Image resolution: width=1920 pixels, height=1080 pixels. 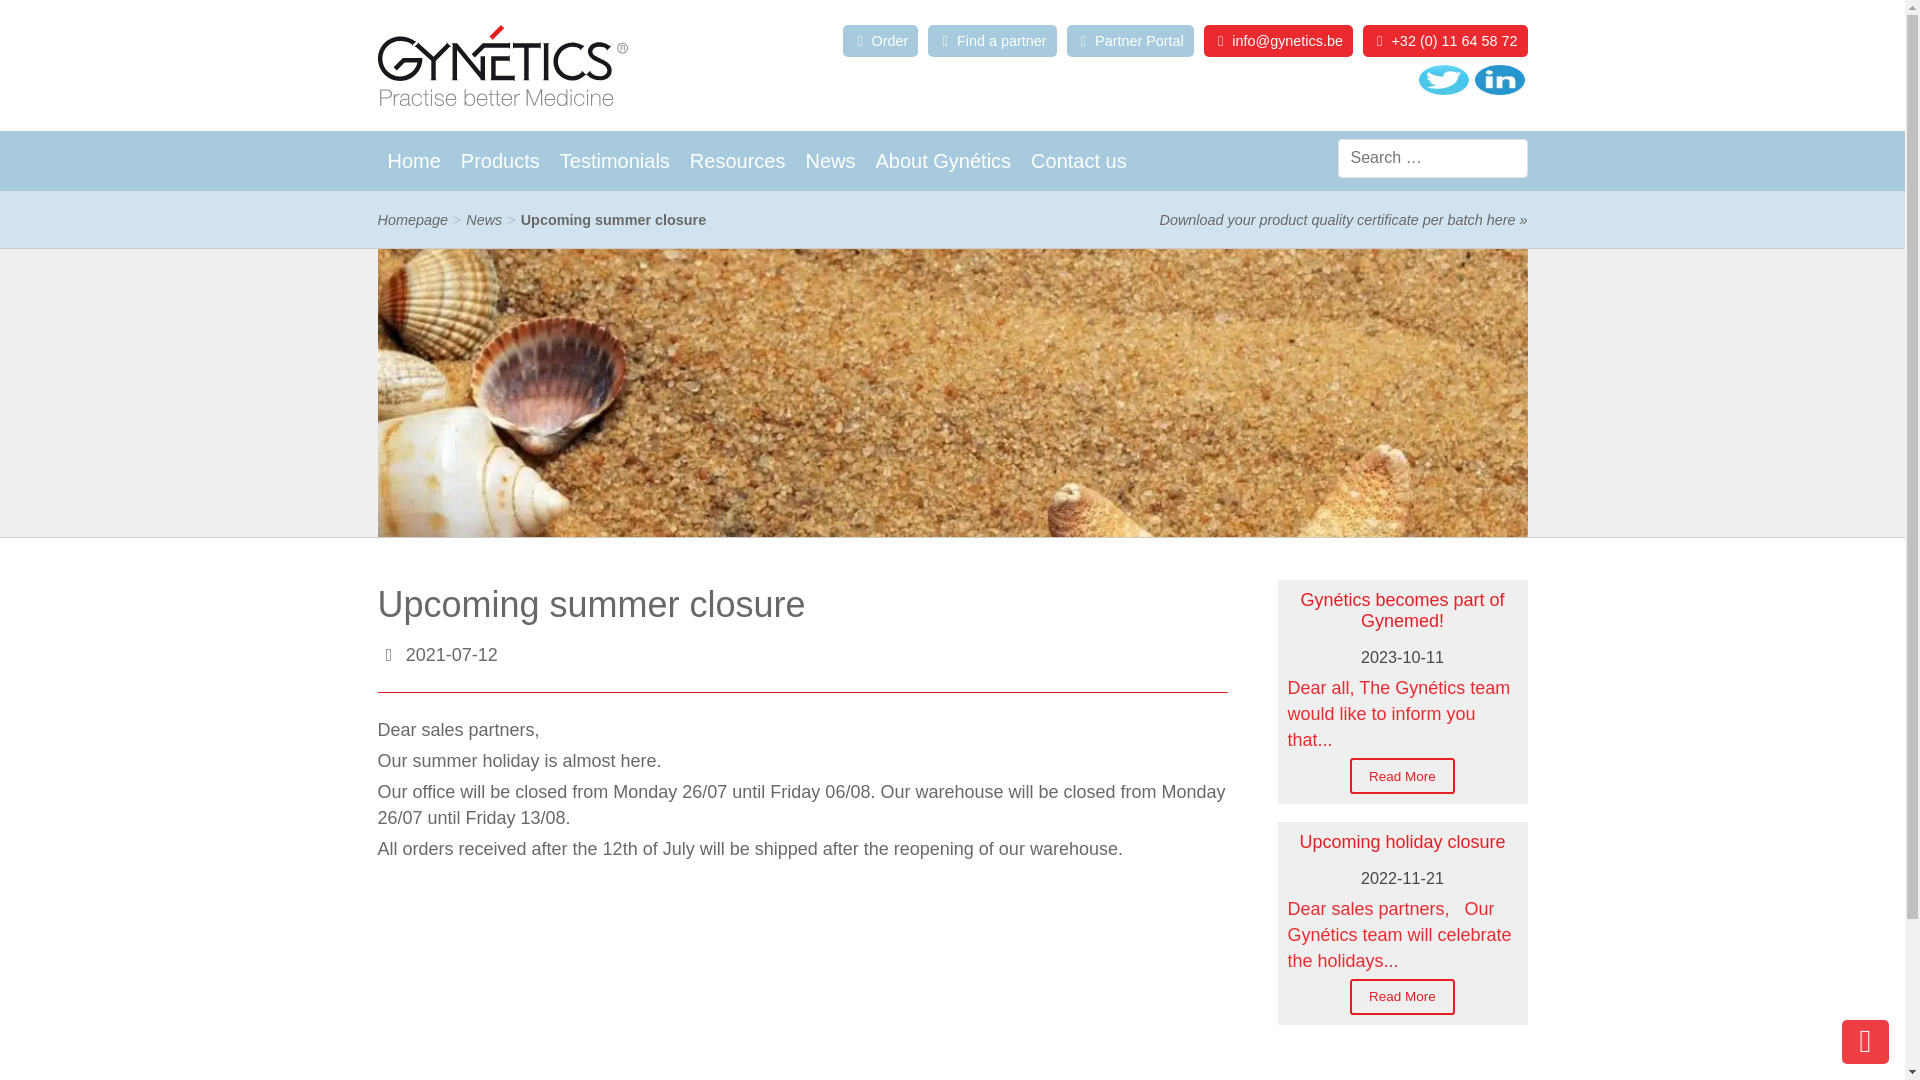 I want to click on Upcoming summer closure, so click(x=613, y=219).